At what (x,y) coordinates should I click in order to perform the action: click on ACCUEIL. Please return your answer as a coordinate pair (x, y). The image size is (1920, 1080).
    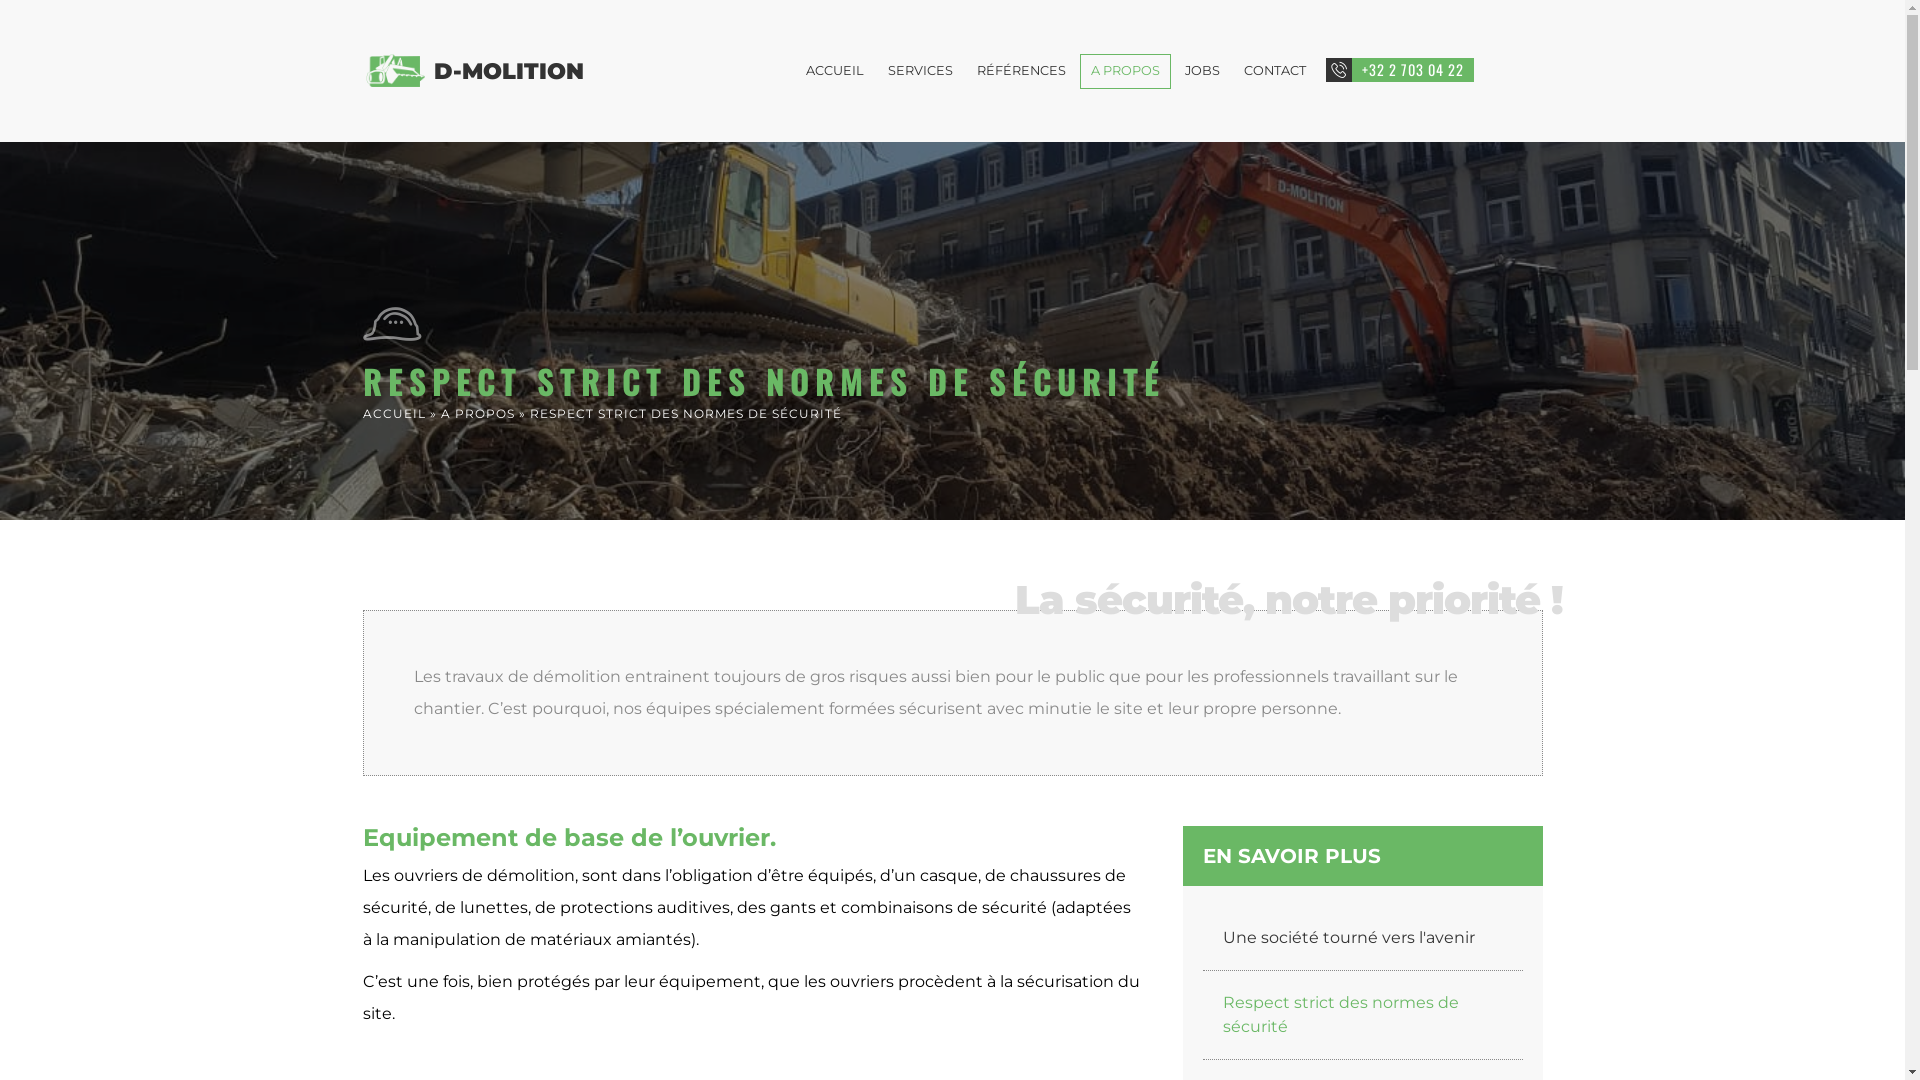
    Looking at the image, I should click on (394, 414).